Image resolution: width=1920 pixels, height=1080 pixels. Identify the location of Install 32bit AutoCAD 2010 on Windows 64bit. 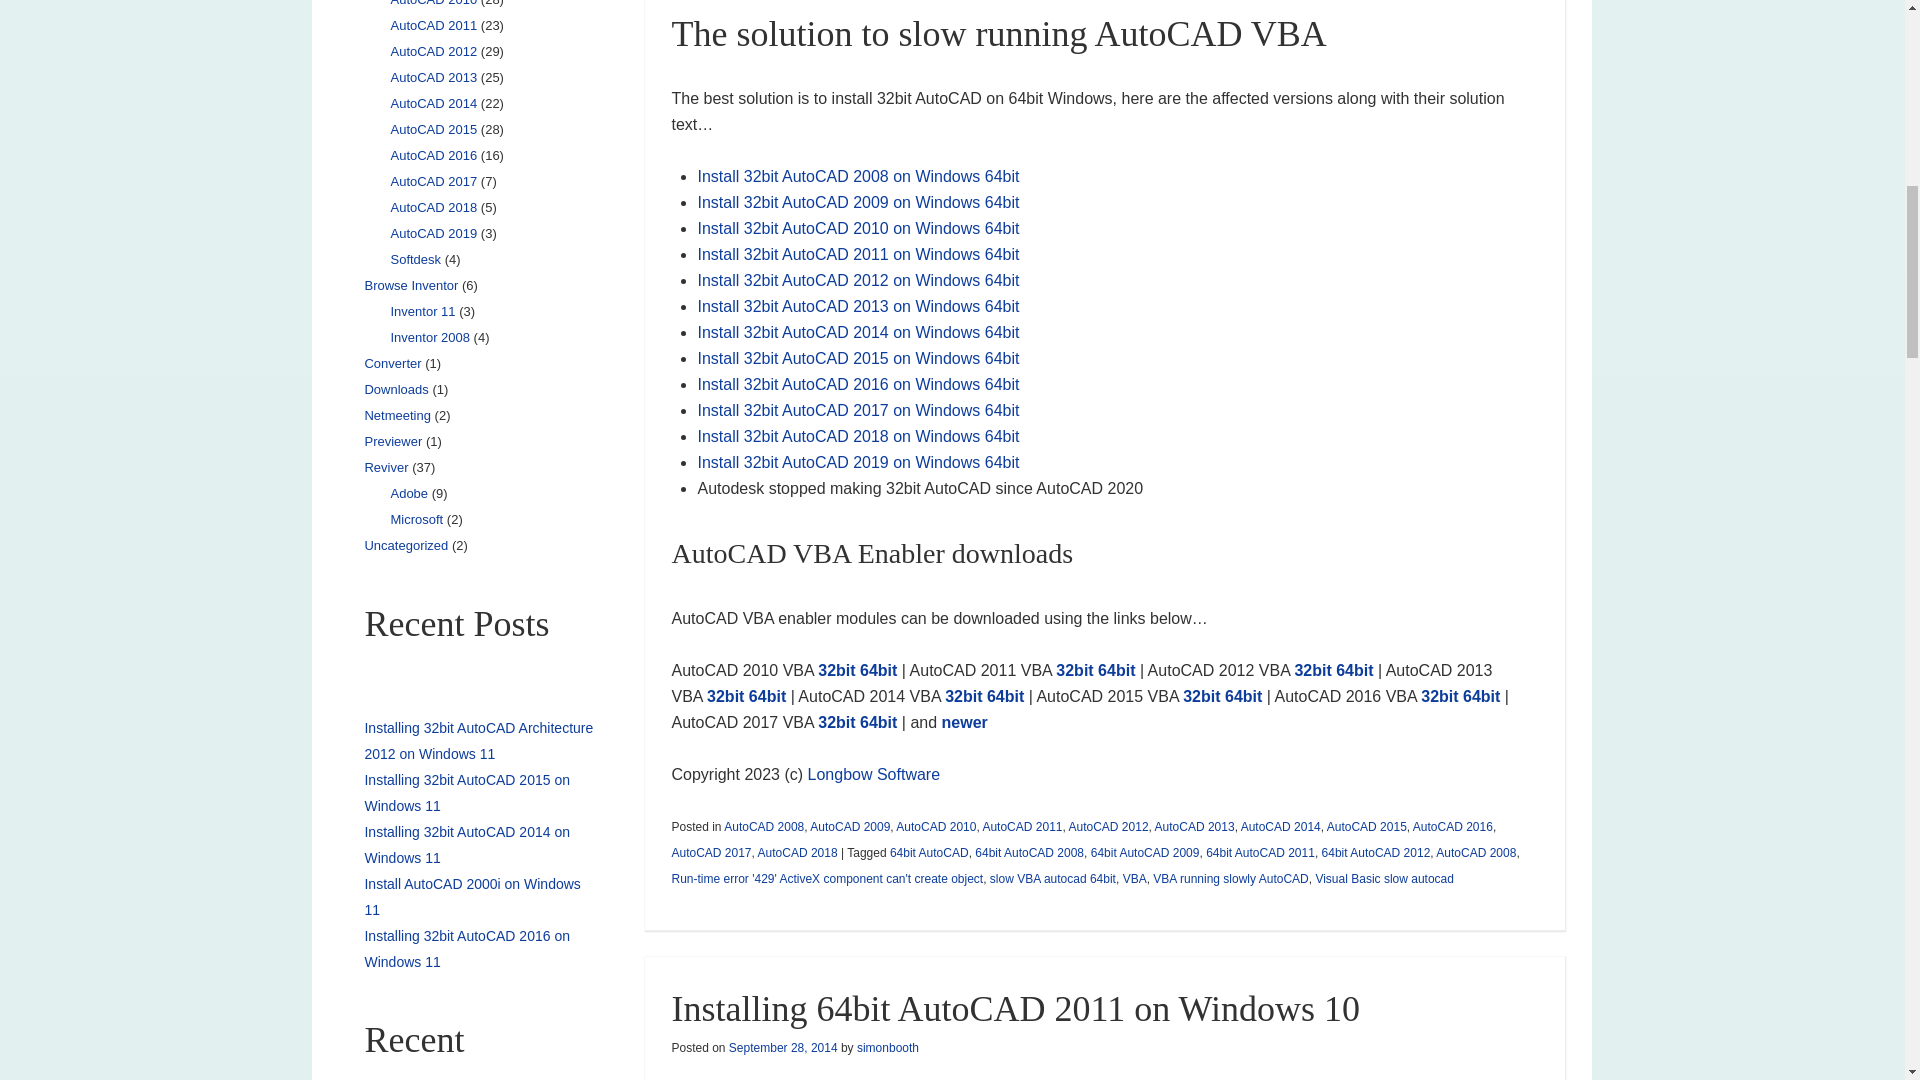
(858, 228).